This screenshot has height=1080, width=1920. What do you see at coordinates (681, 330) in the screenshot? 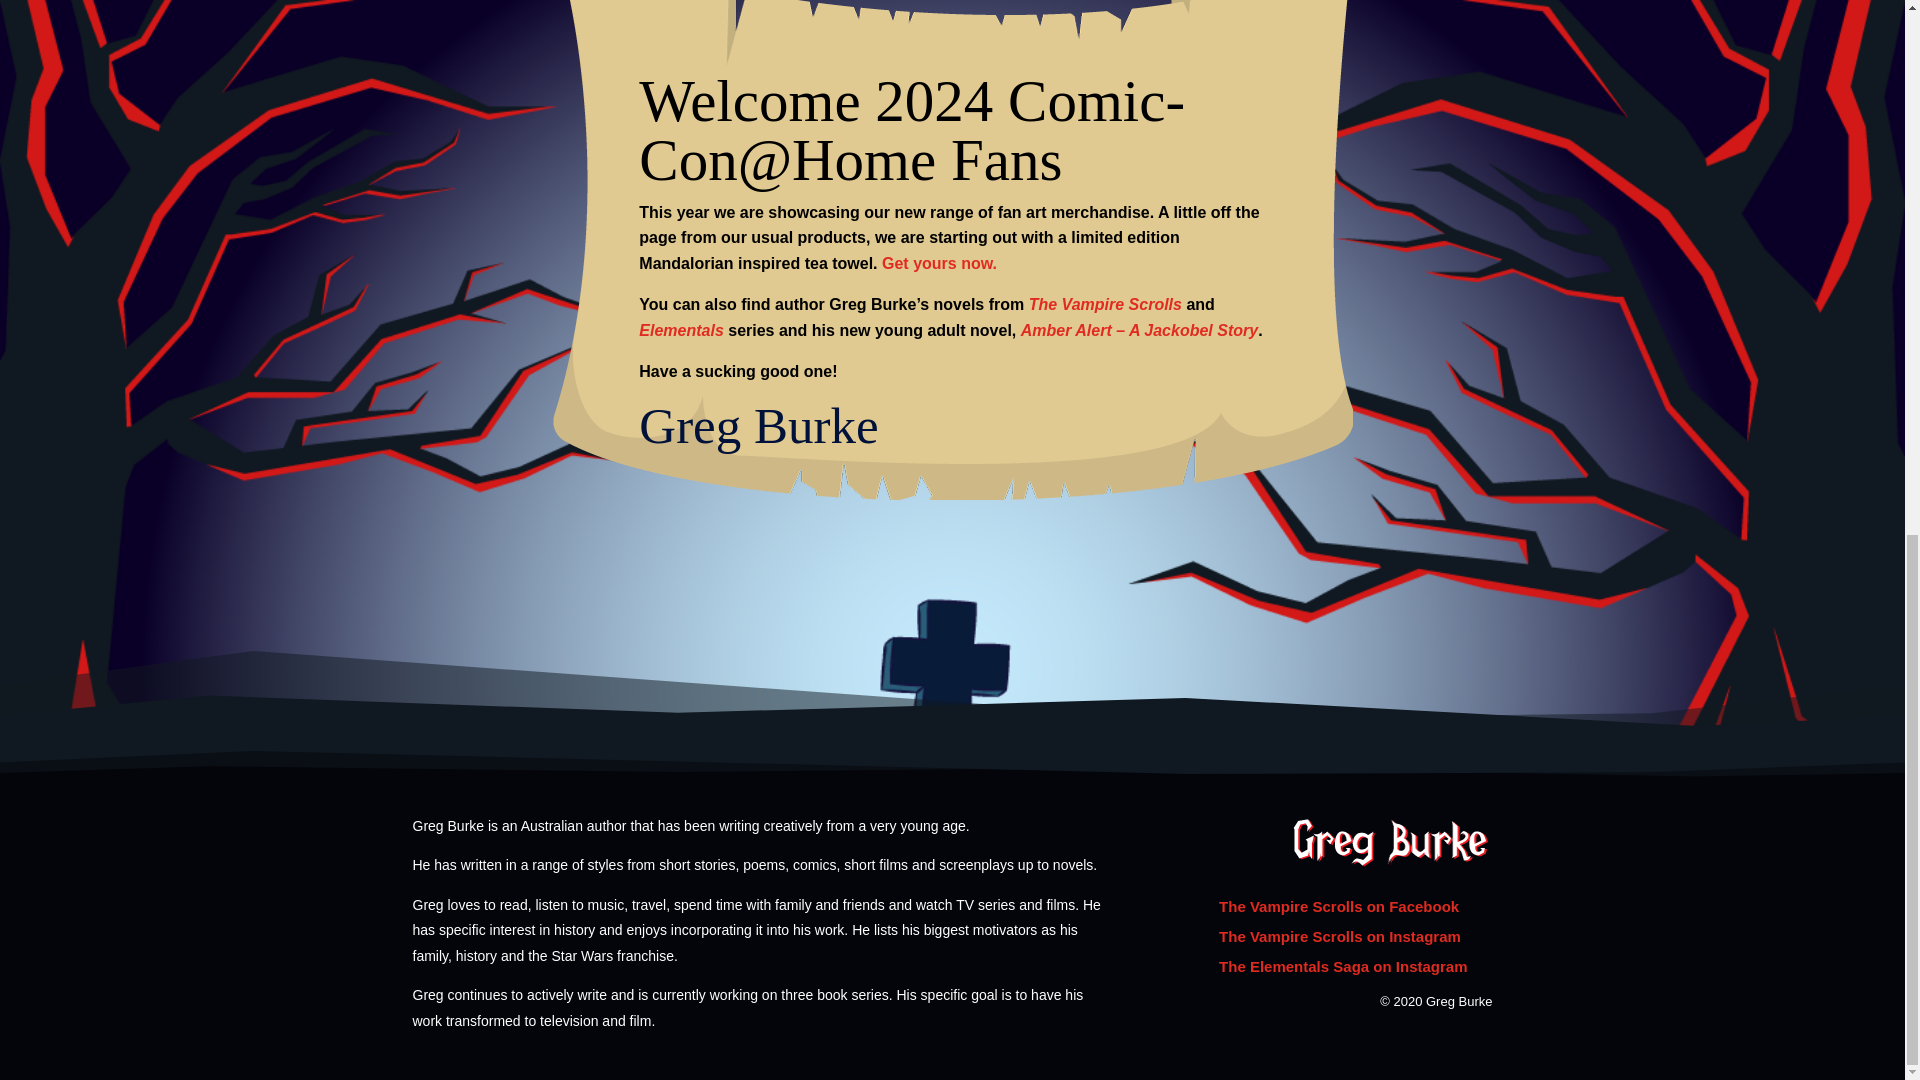
I see `Elementals` at bounding box center [681, 330].